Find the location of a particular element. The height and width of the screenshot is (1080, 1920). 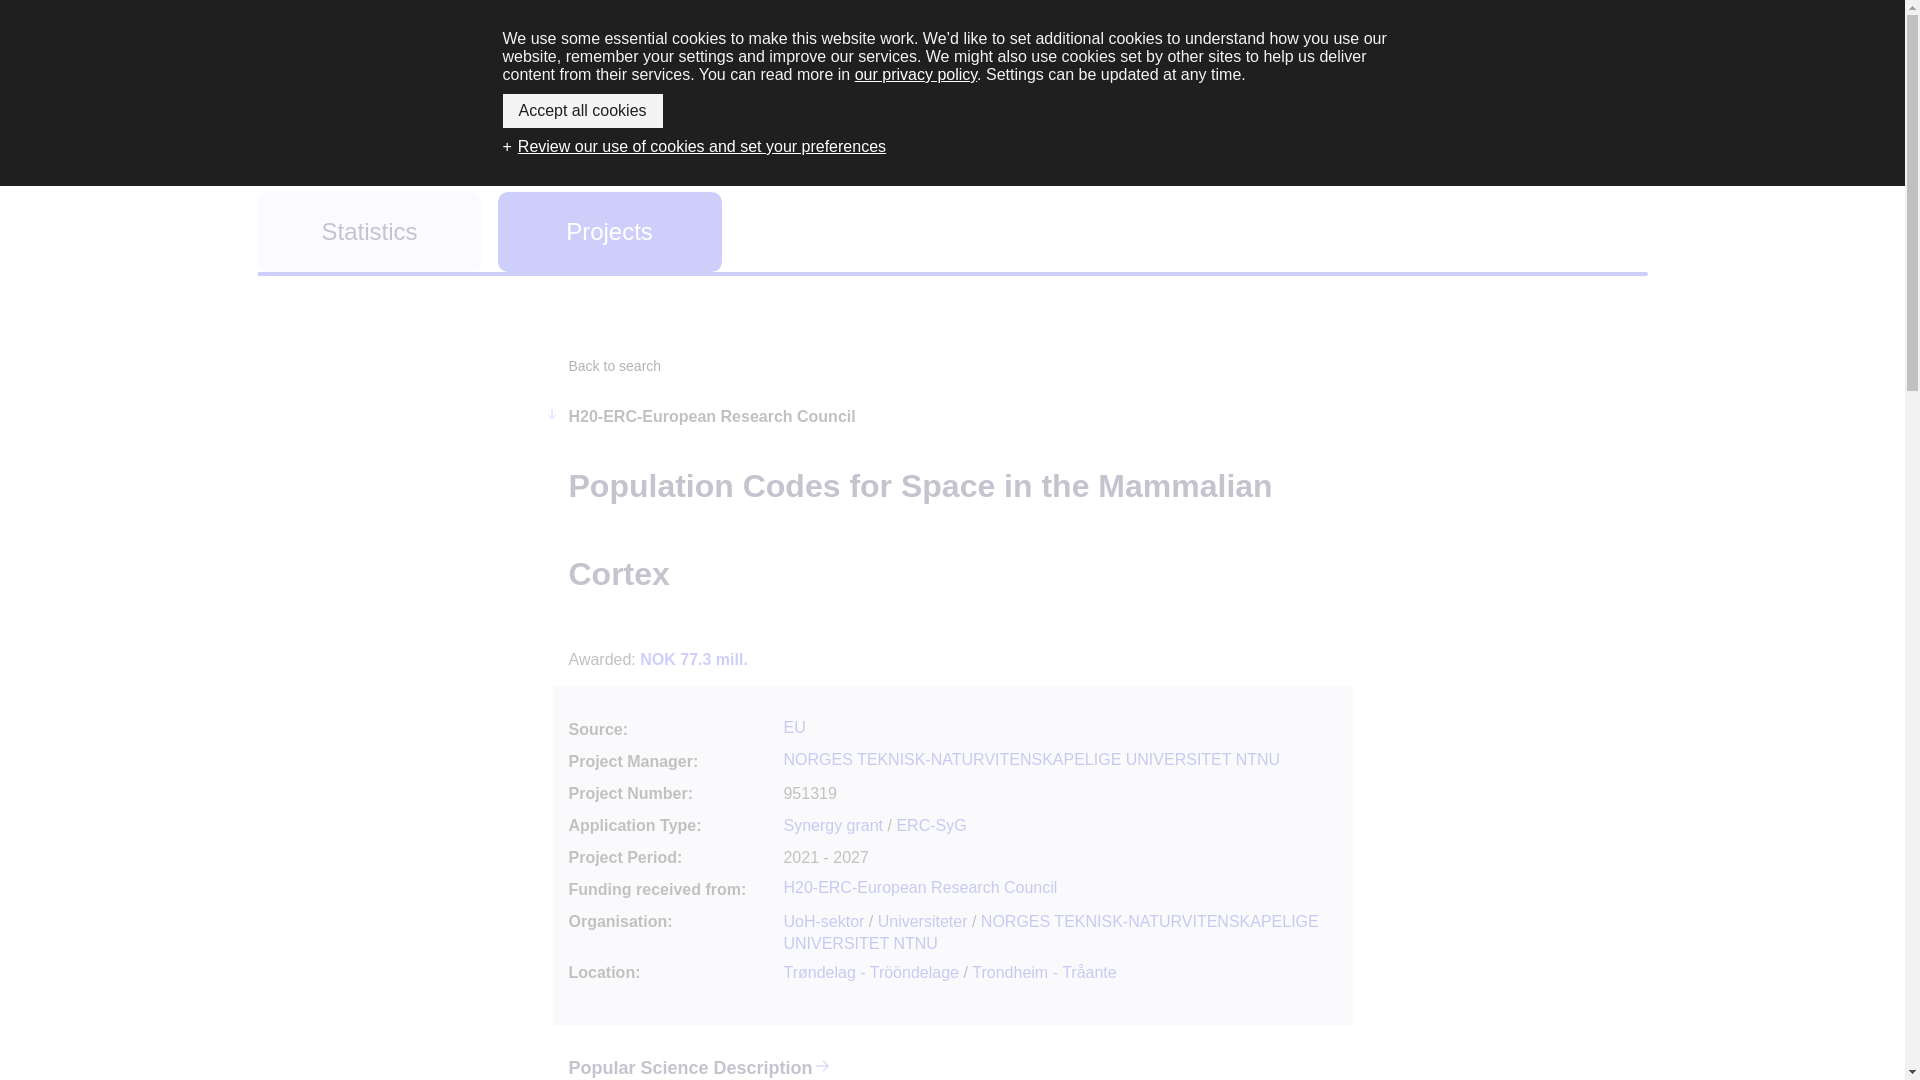

Statistics is located at coordinates (369, 232).